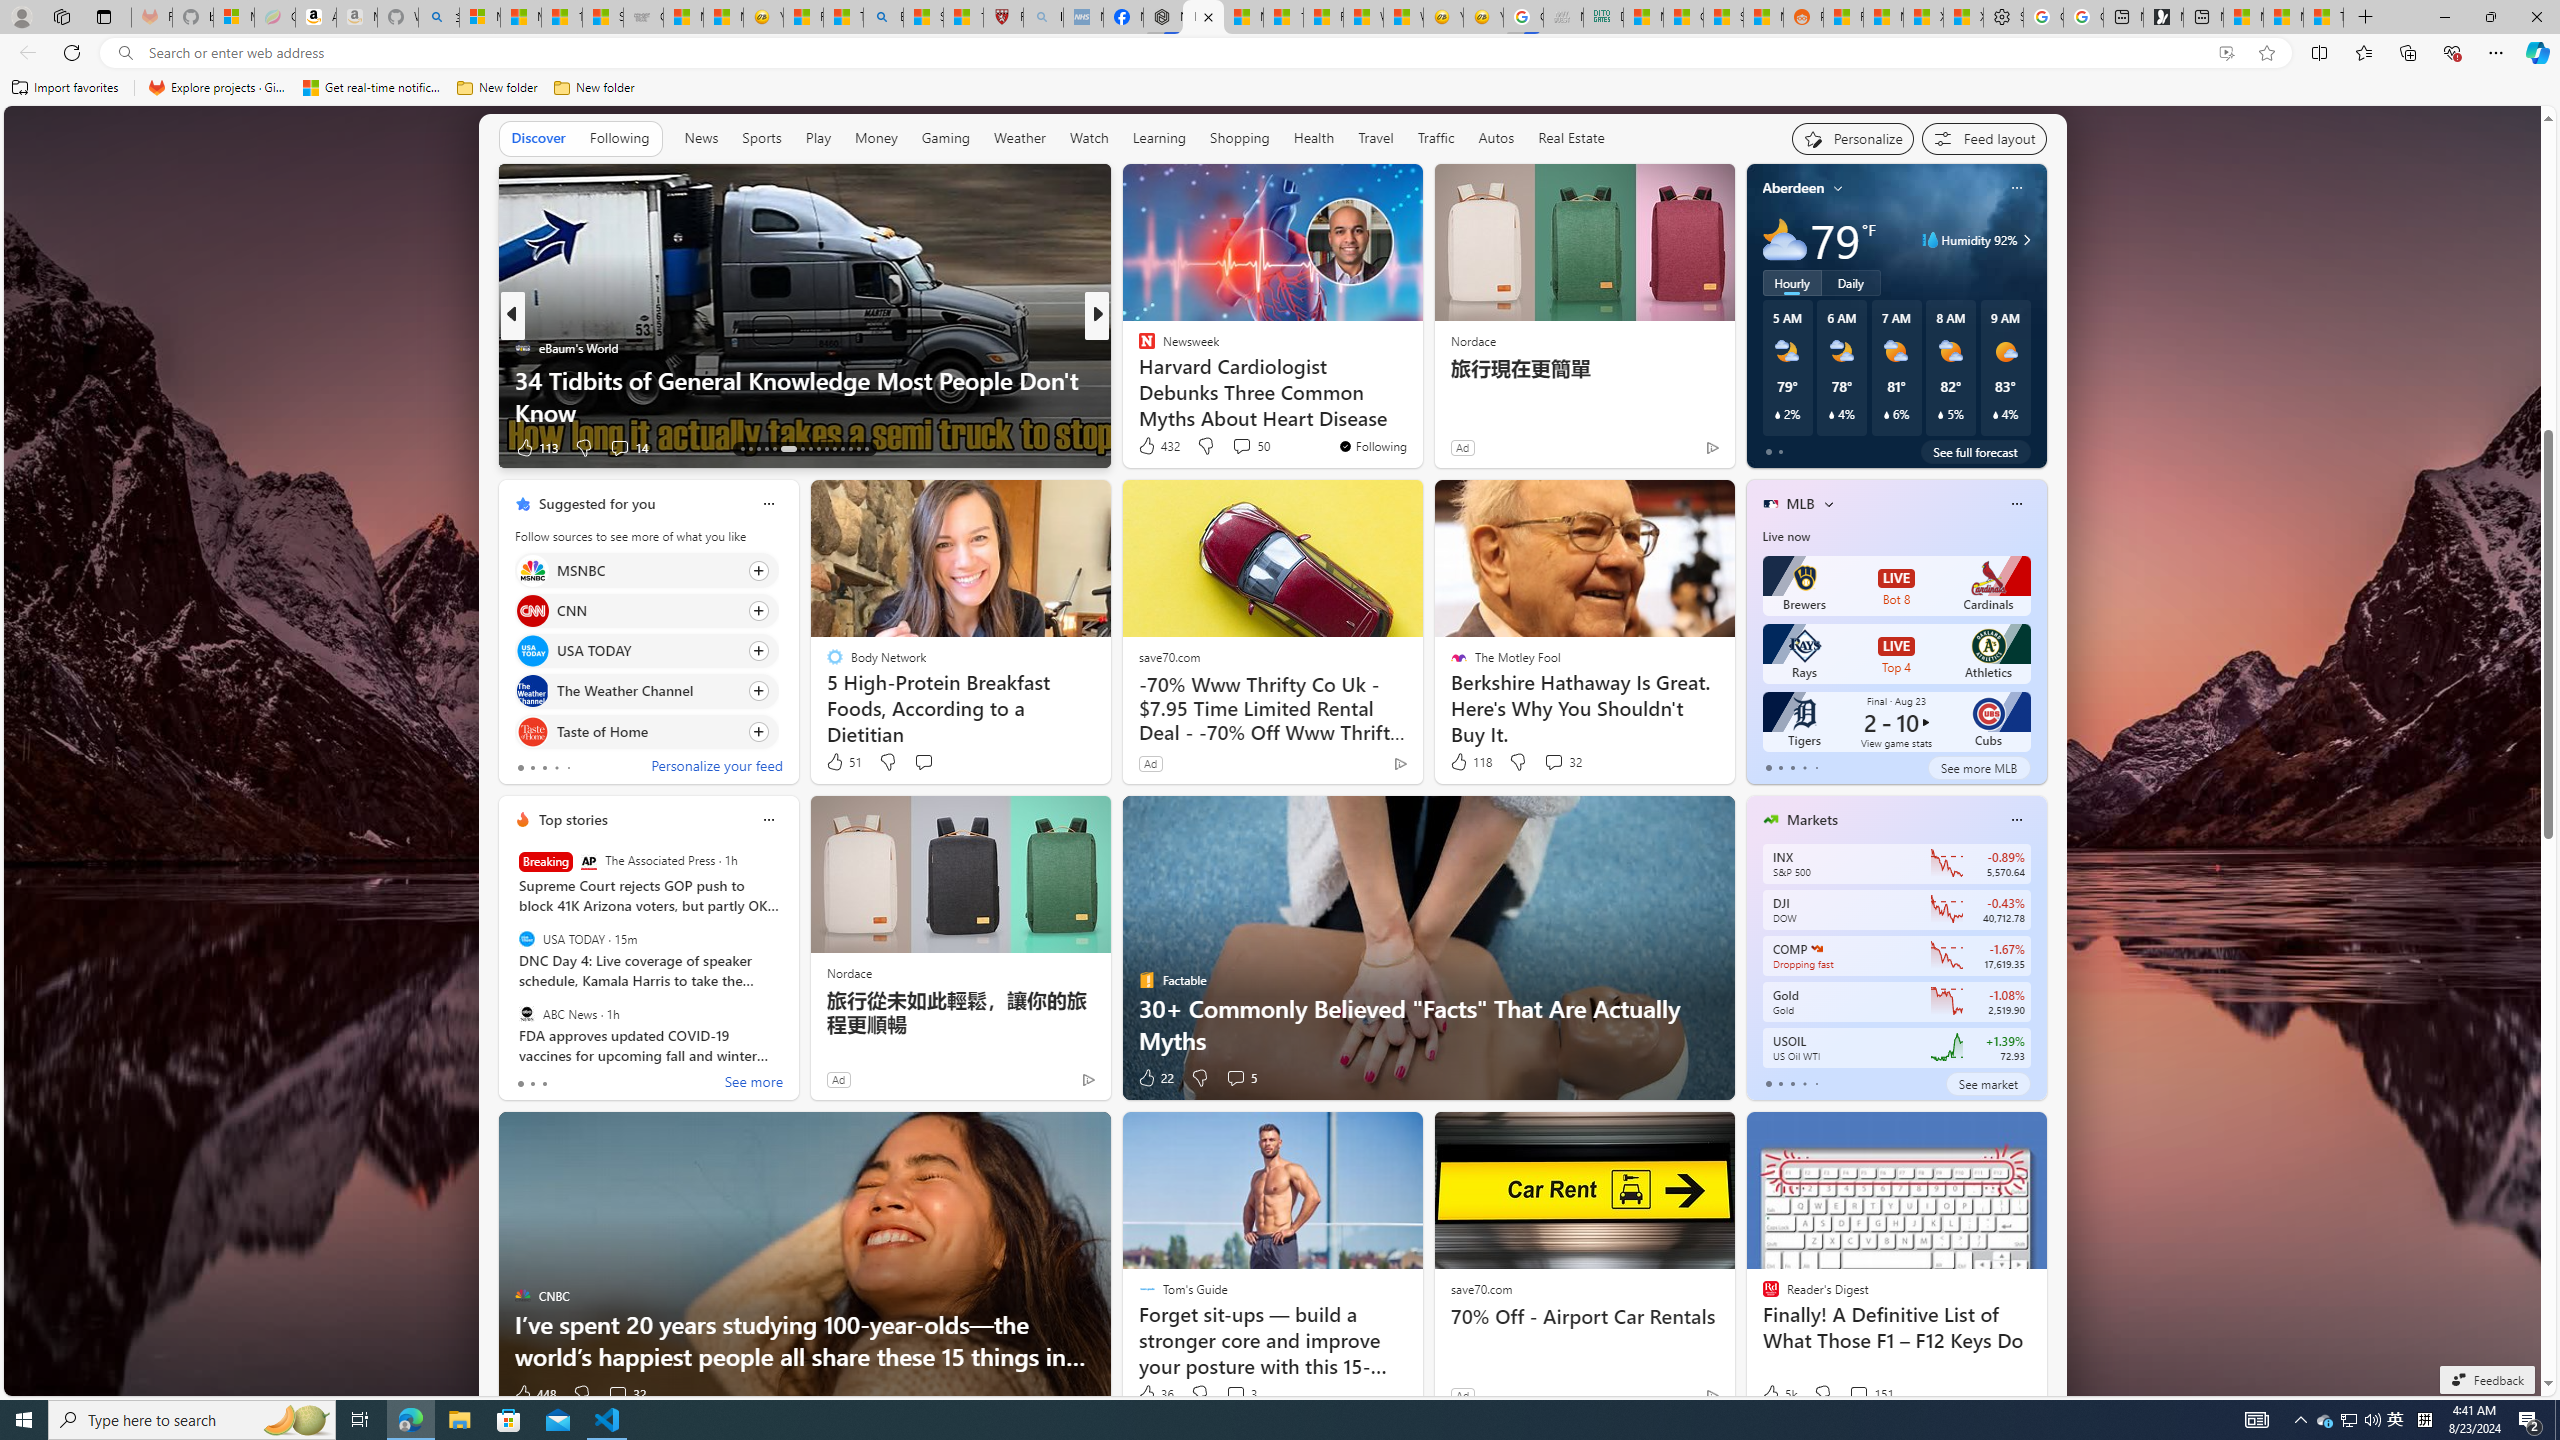 The height and width of the screenshot is (1440, 2560). What do you see at coordinates (716, 768) in the screenshot?
I see `Personalize your feed` at bounding box center [716, 768].